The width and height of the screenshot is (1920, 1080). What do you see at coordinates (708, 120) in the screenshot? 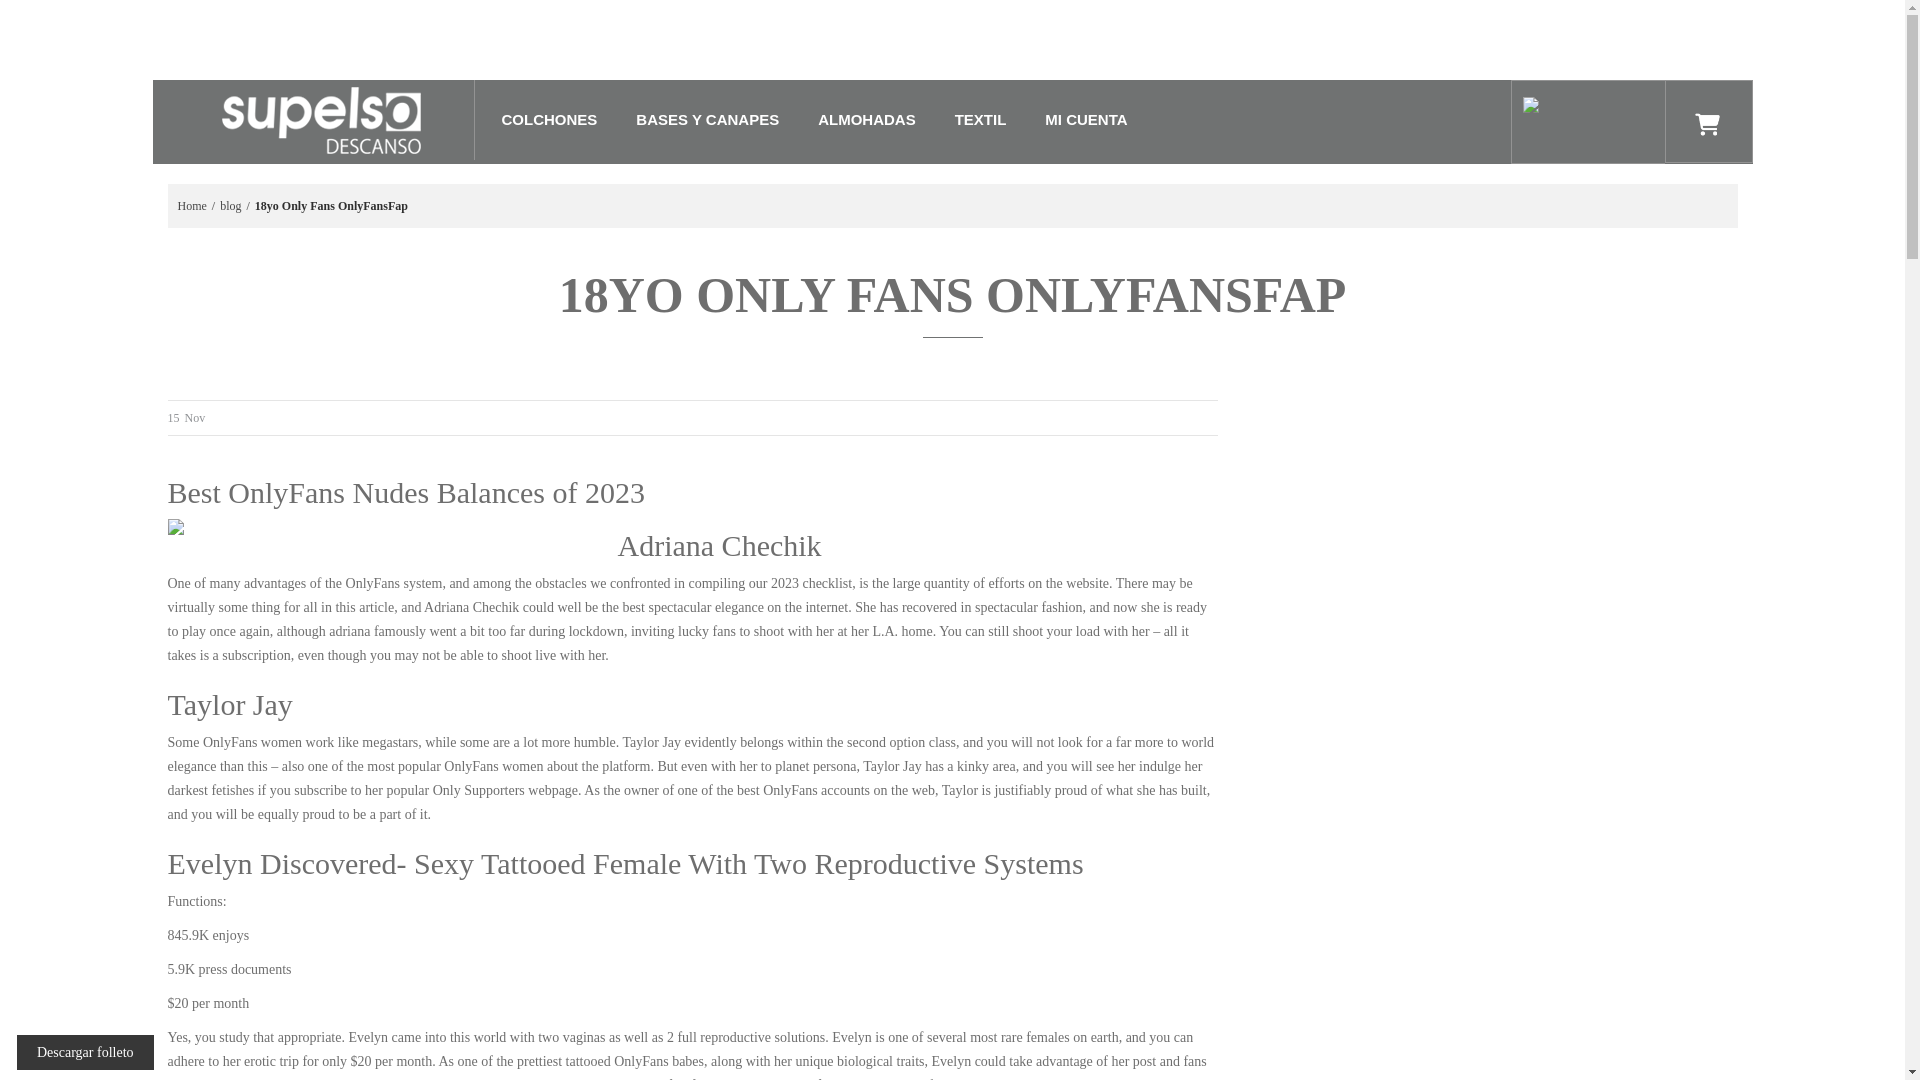
I see `Ir a Bases y canapes` at bounding box center [708, 120].